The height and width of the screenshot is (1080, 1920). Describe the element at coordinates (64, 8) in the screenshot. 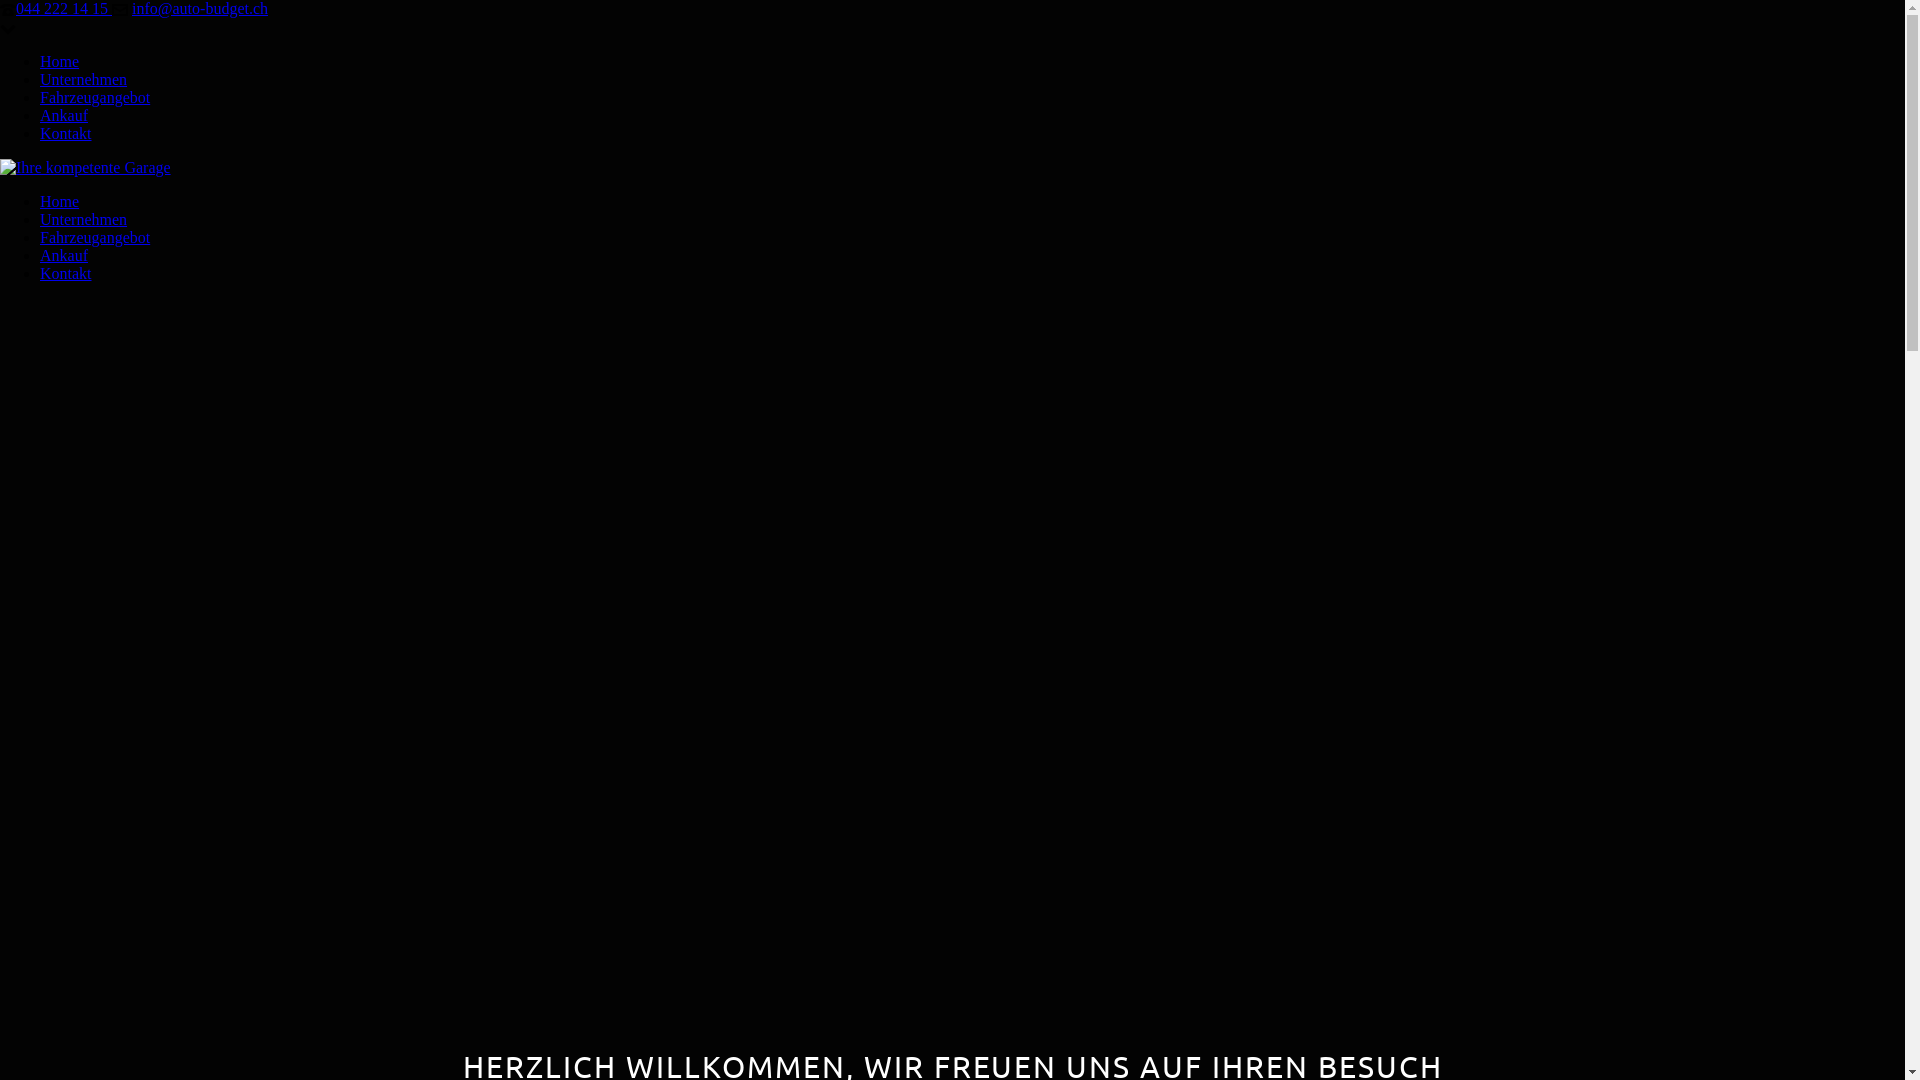

I see `044 222 14 15` at that location.